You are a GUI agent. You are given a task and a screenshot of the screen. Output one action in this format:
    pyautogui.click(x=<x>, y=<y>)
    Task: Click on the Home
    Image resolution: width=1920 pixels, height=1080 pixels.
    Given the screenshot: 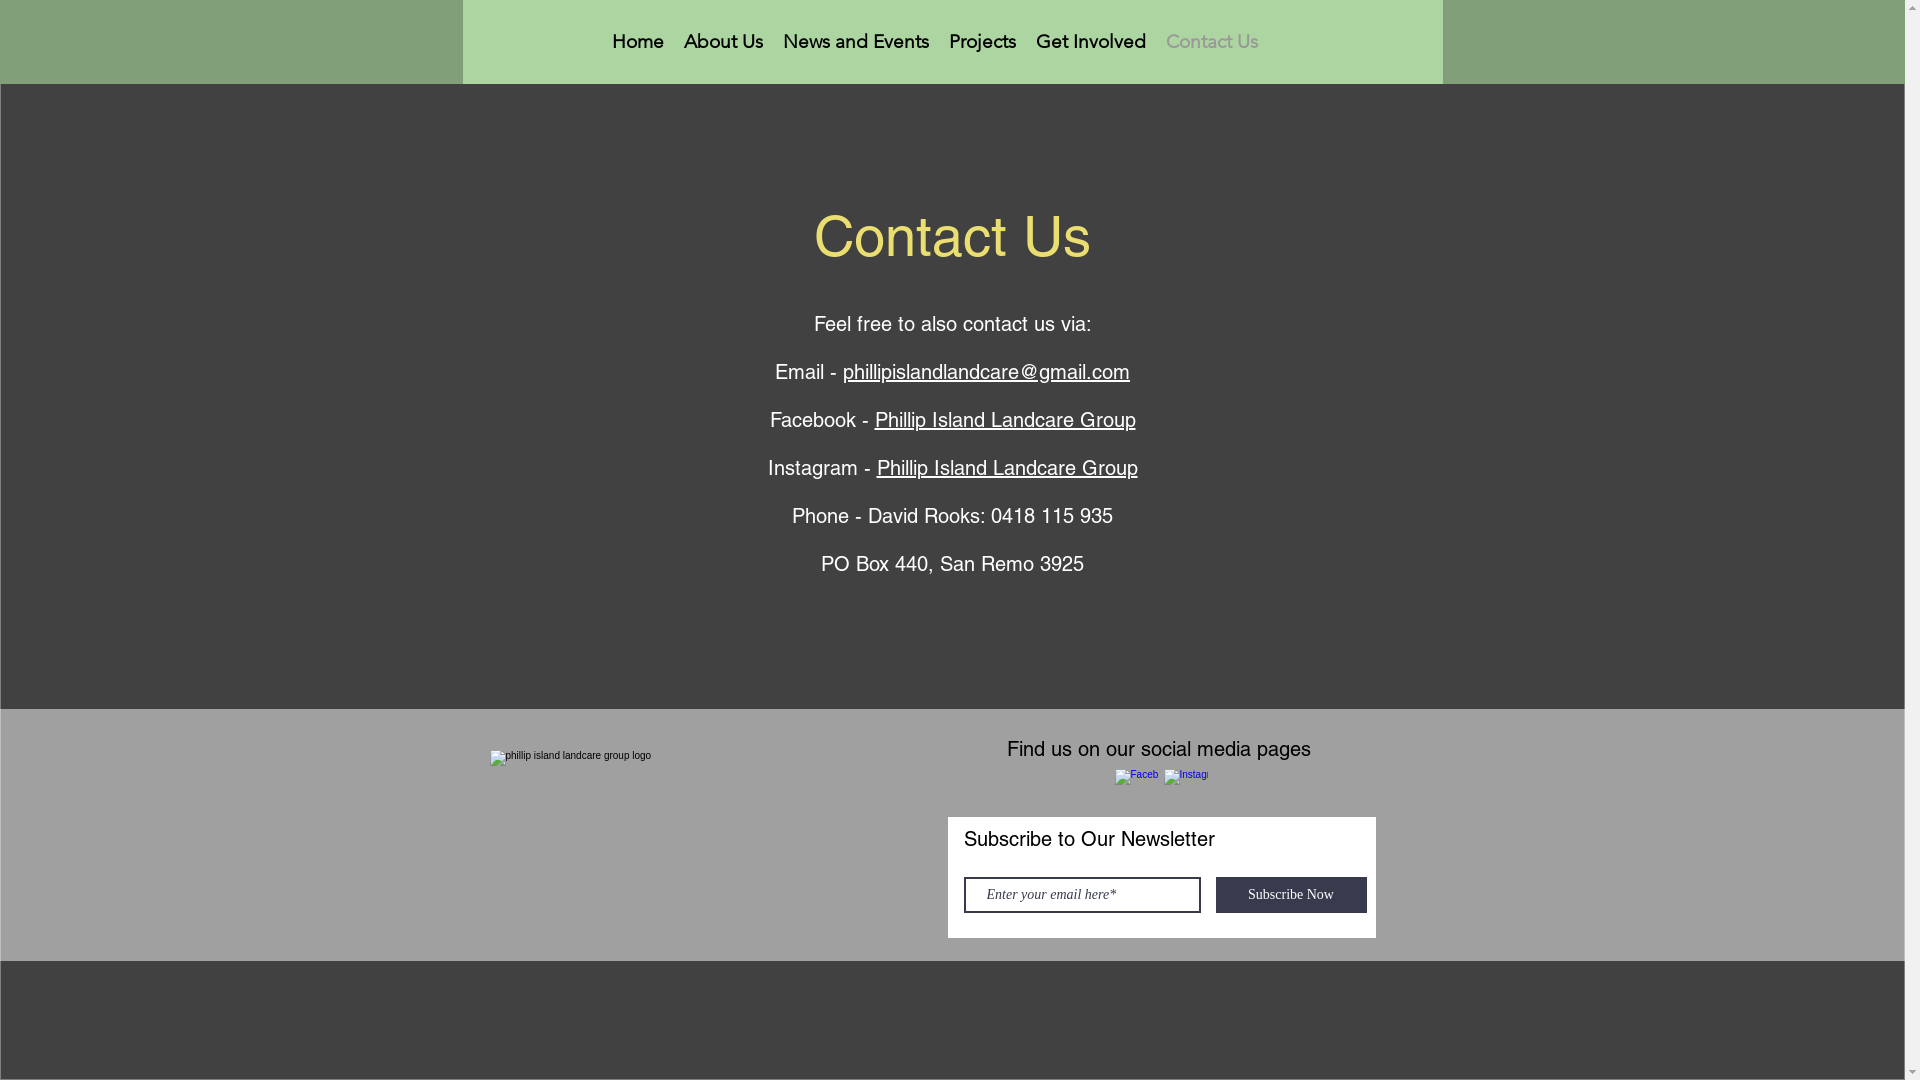 What is the action you would take?
    pyautogui.click(x=638, y=42)
    